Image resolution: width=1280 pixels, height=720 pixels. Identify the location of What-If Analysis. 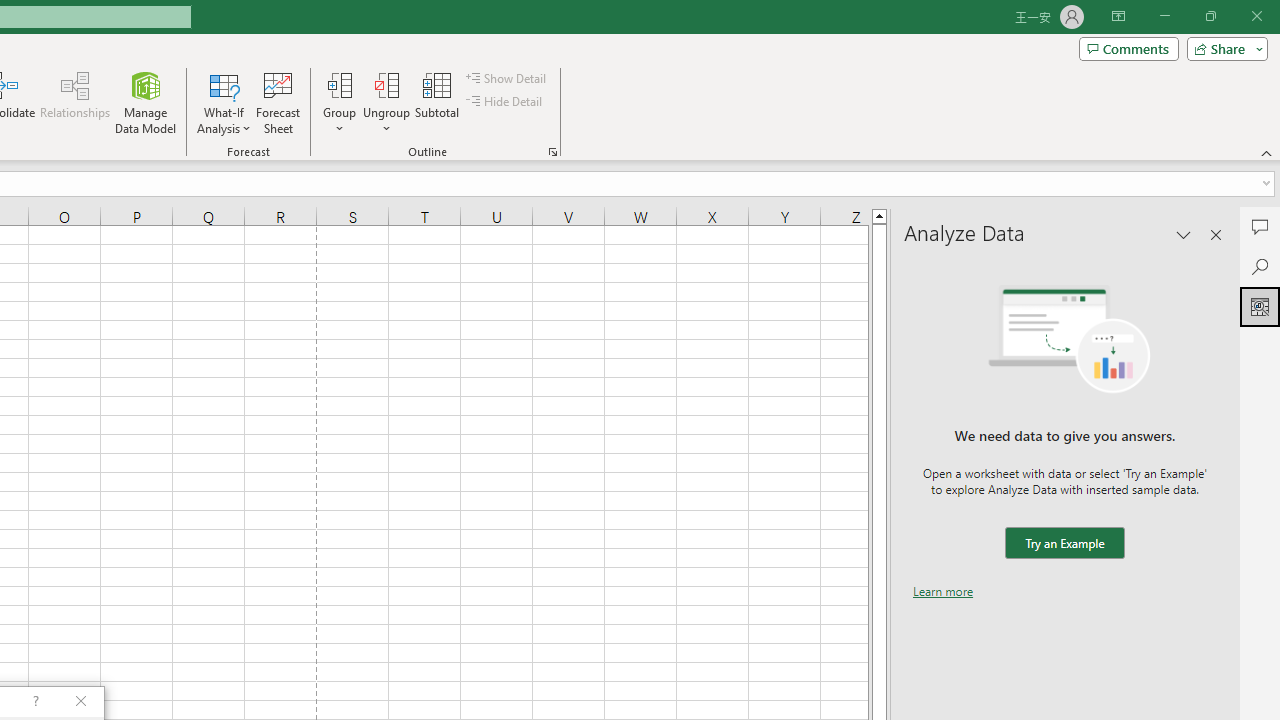
(224, 102).